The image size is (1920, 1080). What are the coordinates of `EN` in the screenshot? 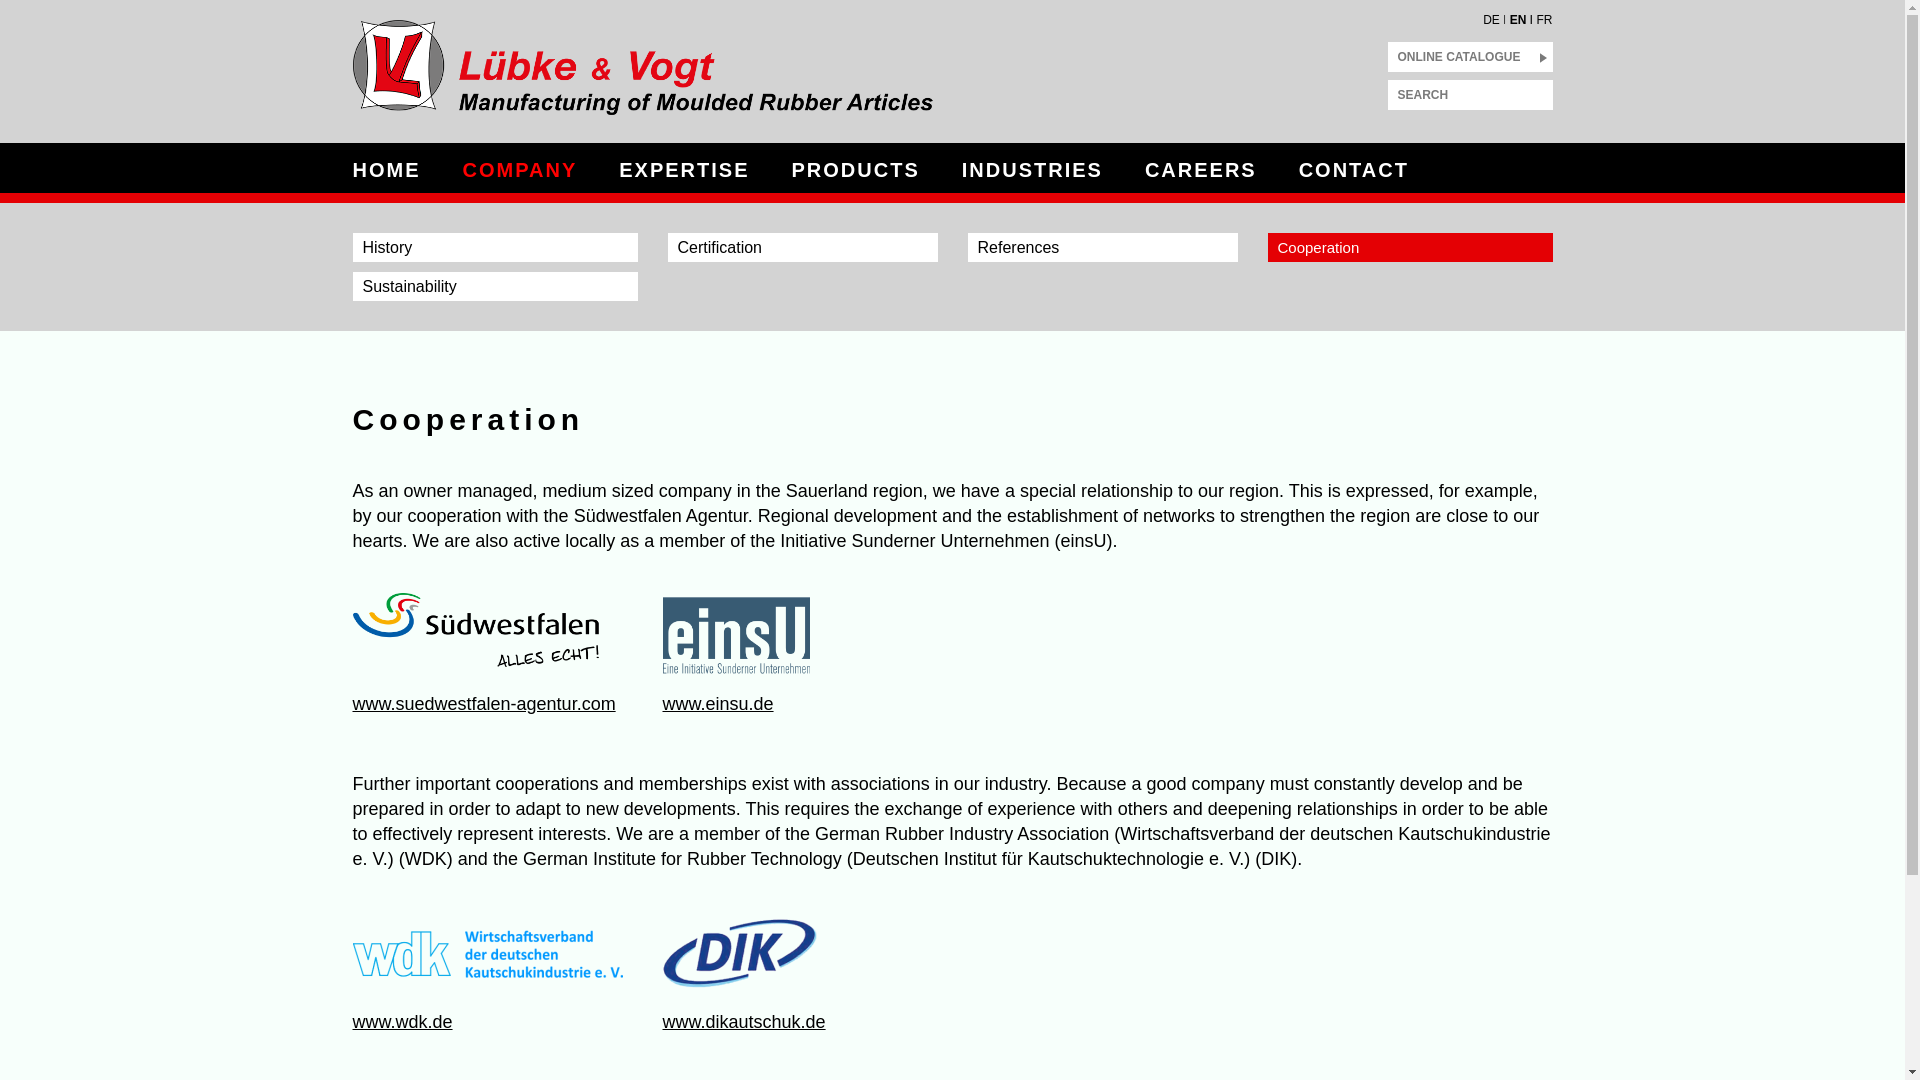 It's located at (1518, 15).